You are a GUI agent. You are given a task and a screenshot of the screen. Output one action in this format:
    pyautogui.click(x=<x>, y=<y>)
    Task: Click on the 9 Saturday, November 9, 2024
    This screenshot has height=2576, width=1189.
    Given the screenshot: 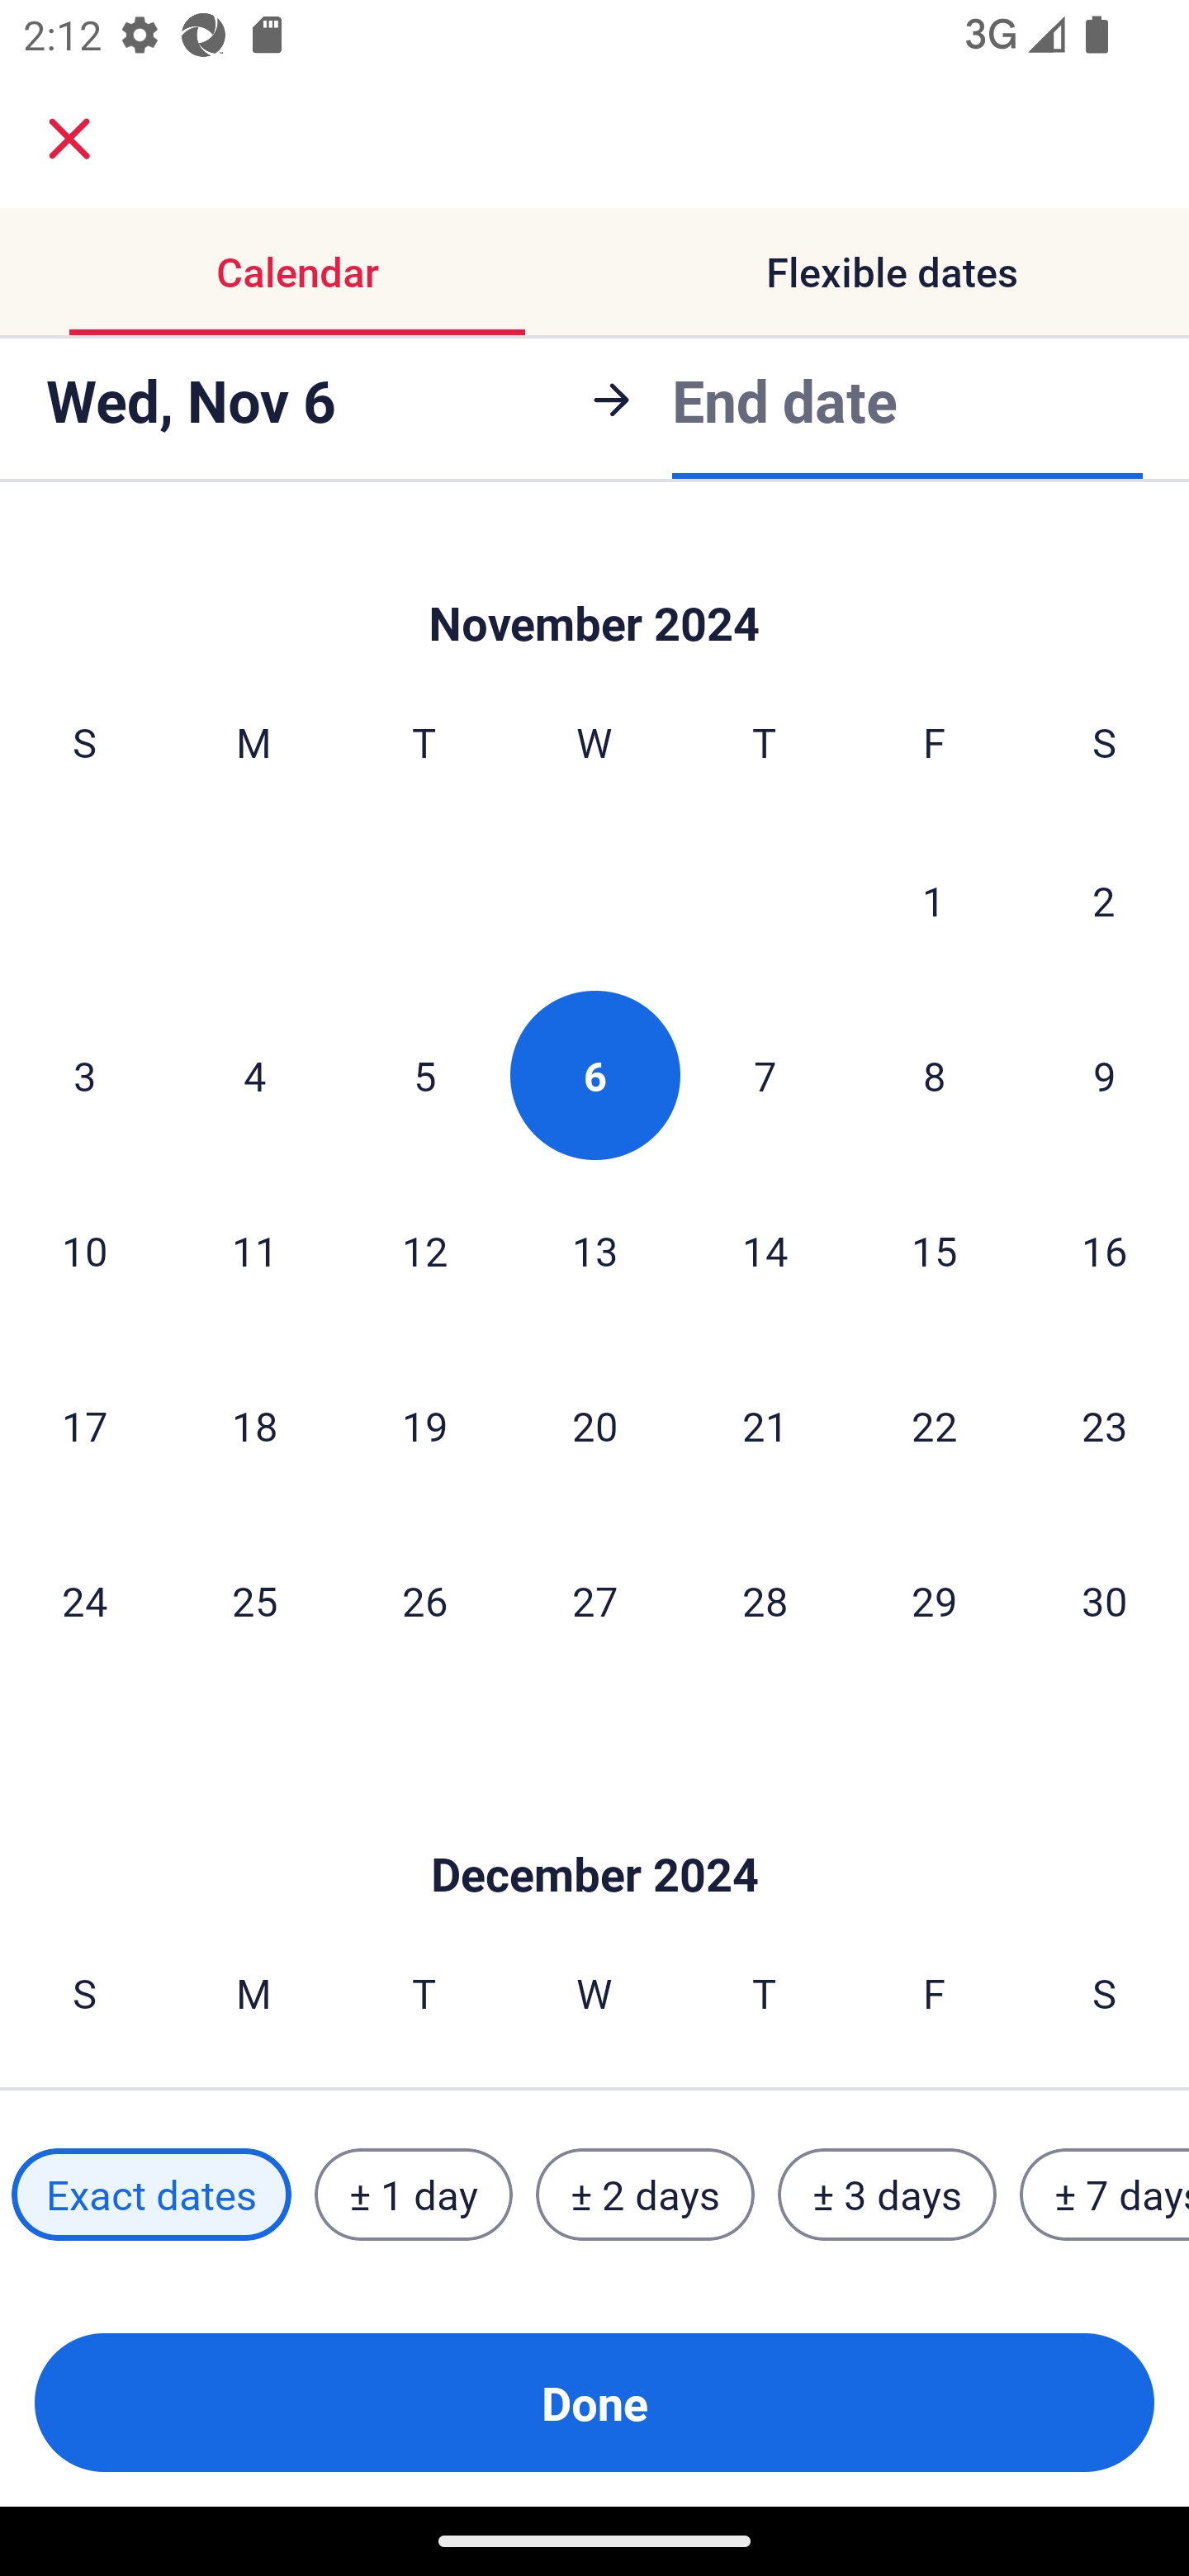 What is the action you would take?
    pyautogui.click(x=1105, y=1075)
    